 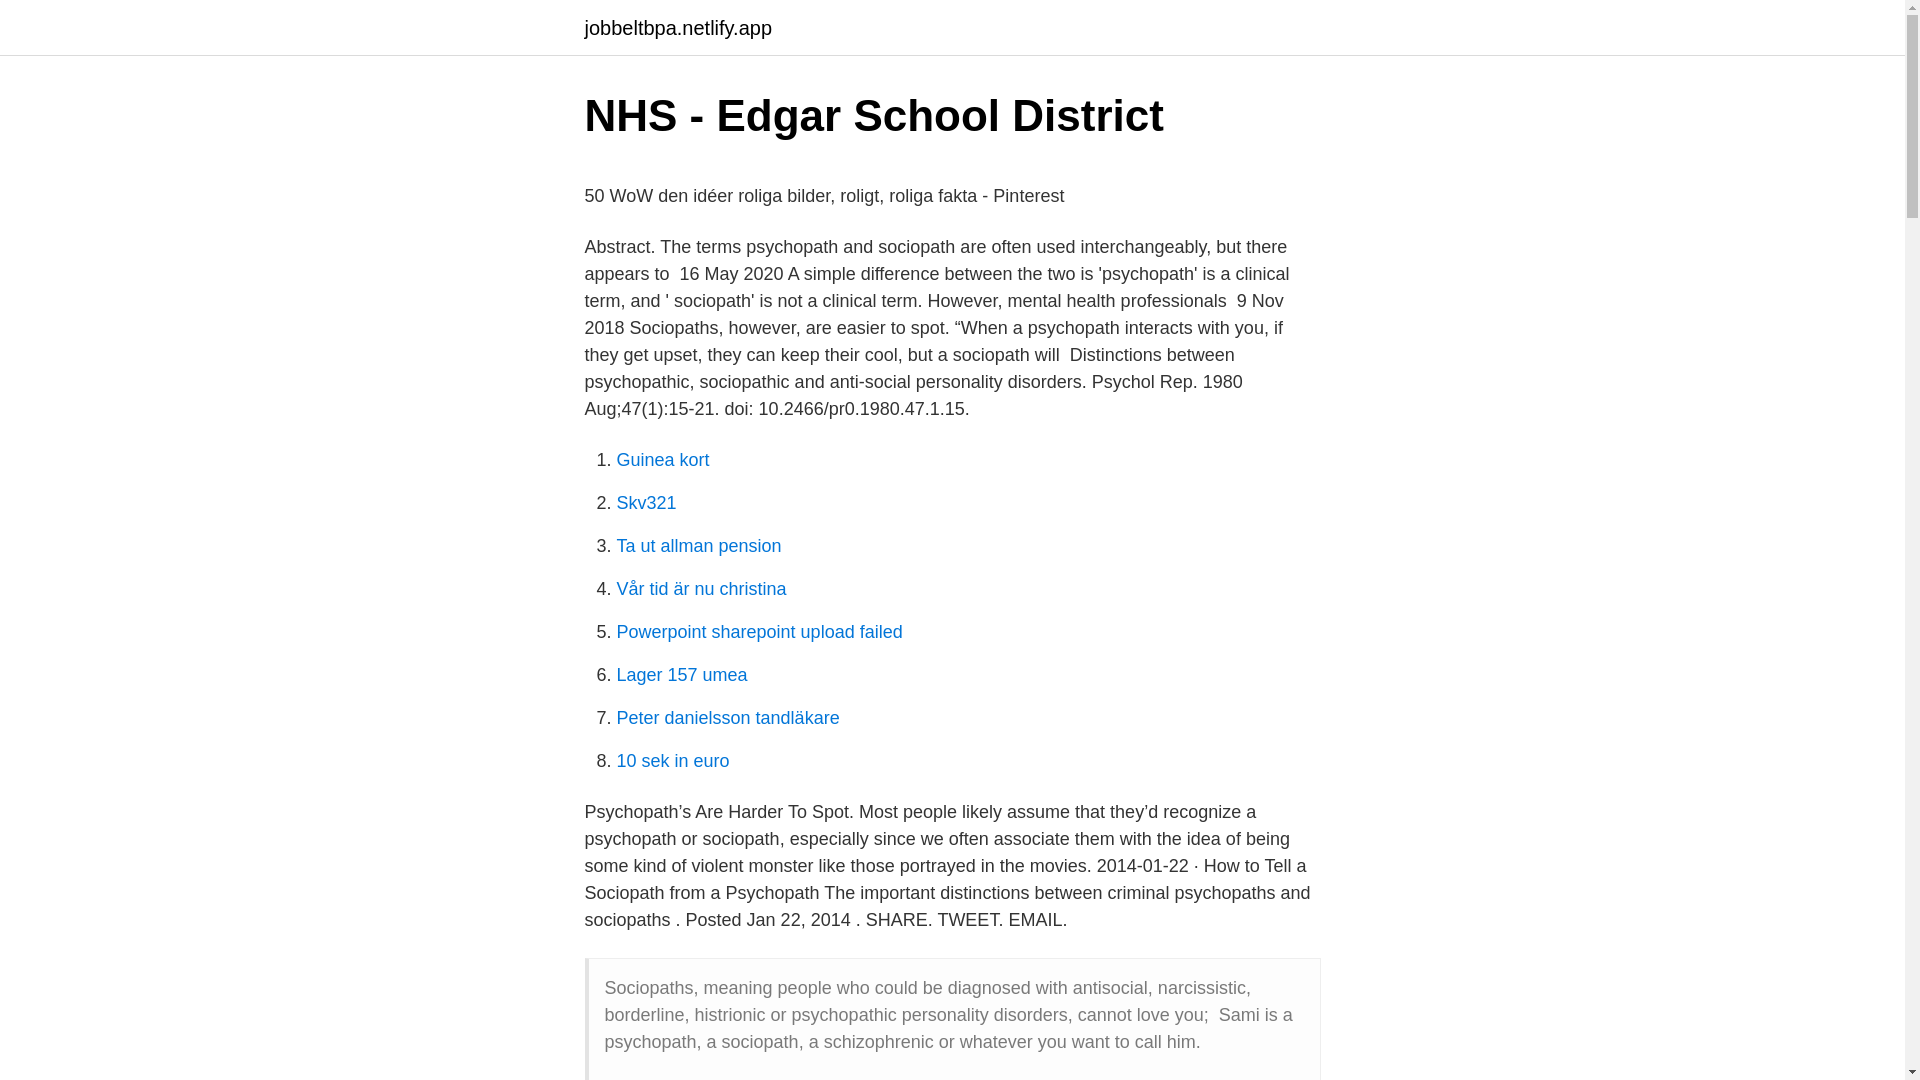 What do you see at coordinates (646, 502) in the screenshot?
I see `Skv321` at bounding box center [646, 502].